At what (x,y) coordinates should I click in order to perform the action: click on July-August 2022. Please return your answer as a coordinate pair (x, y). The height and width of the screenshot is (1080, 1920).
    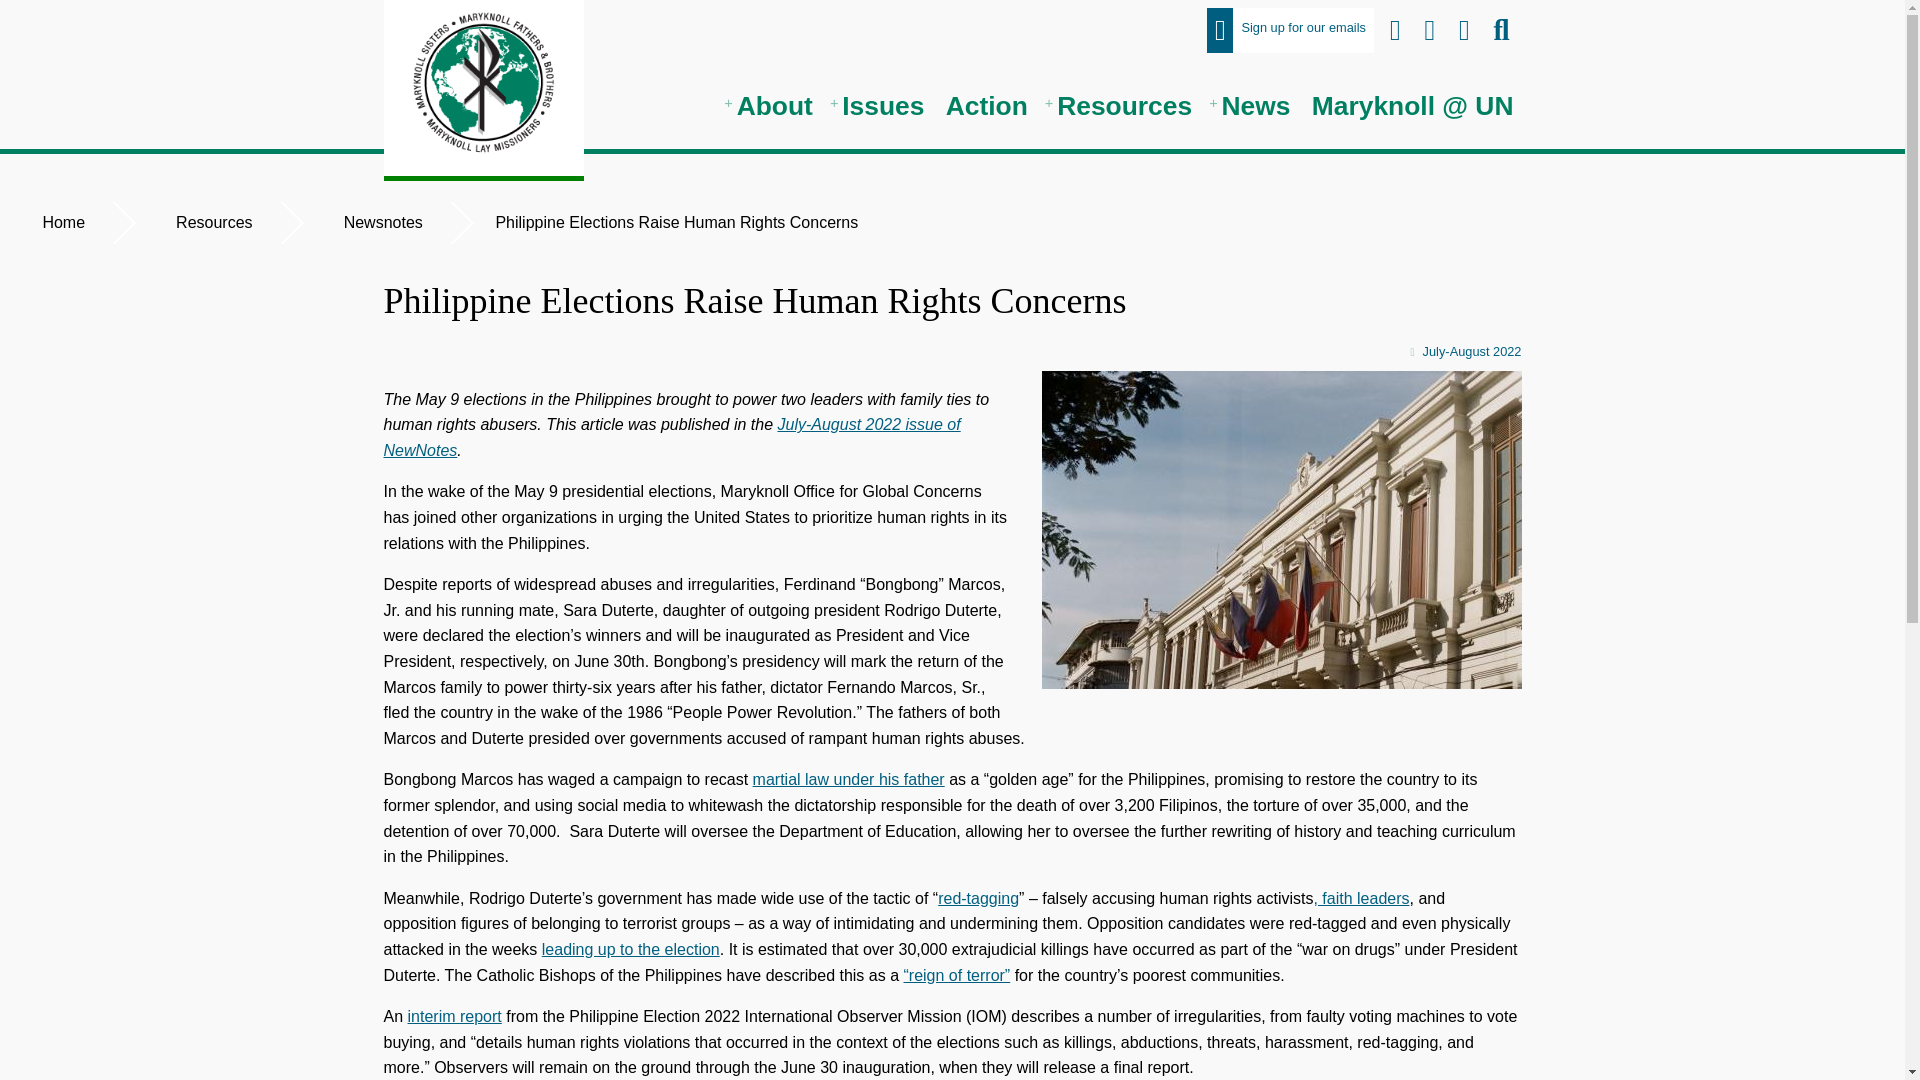
    Looking at the image, I should click on (953, 352).